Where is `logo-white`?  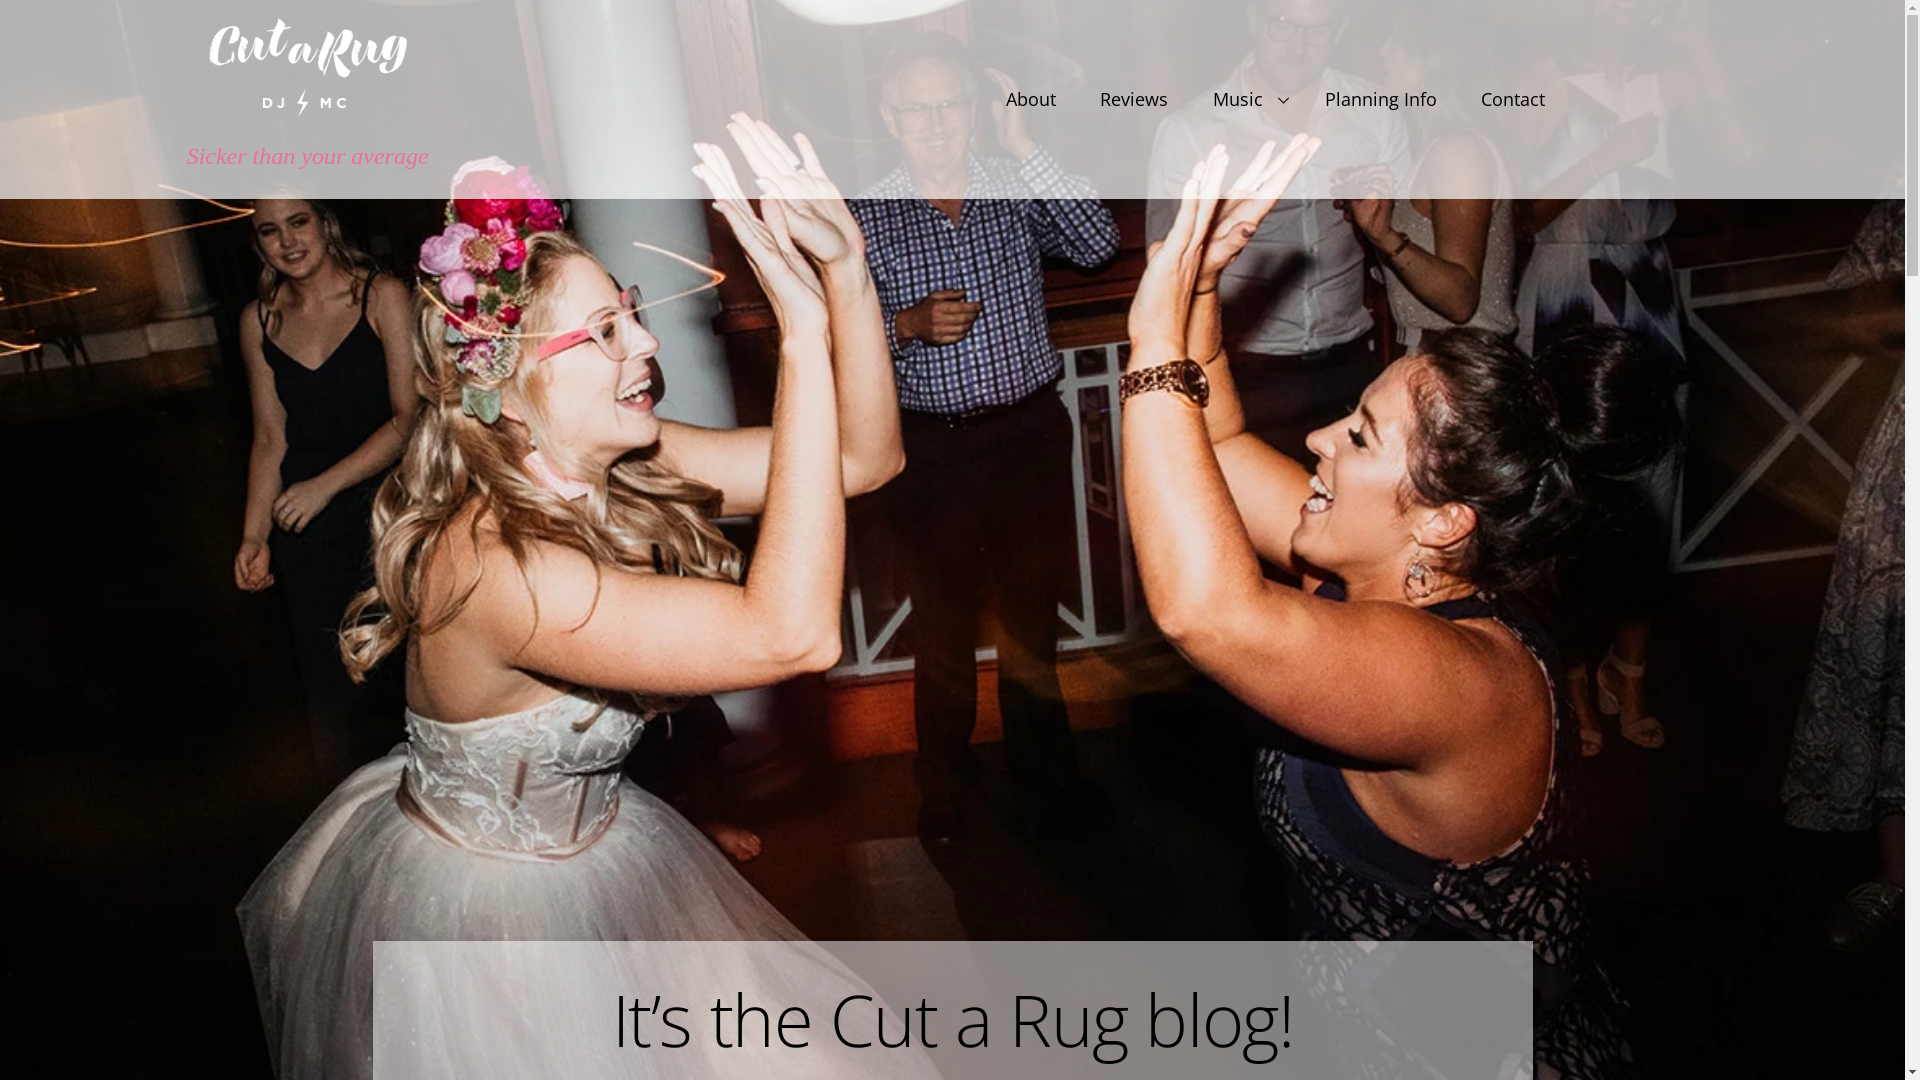 logo-white is located at coordinates (308, 68).